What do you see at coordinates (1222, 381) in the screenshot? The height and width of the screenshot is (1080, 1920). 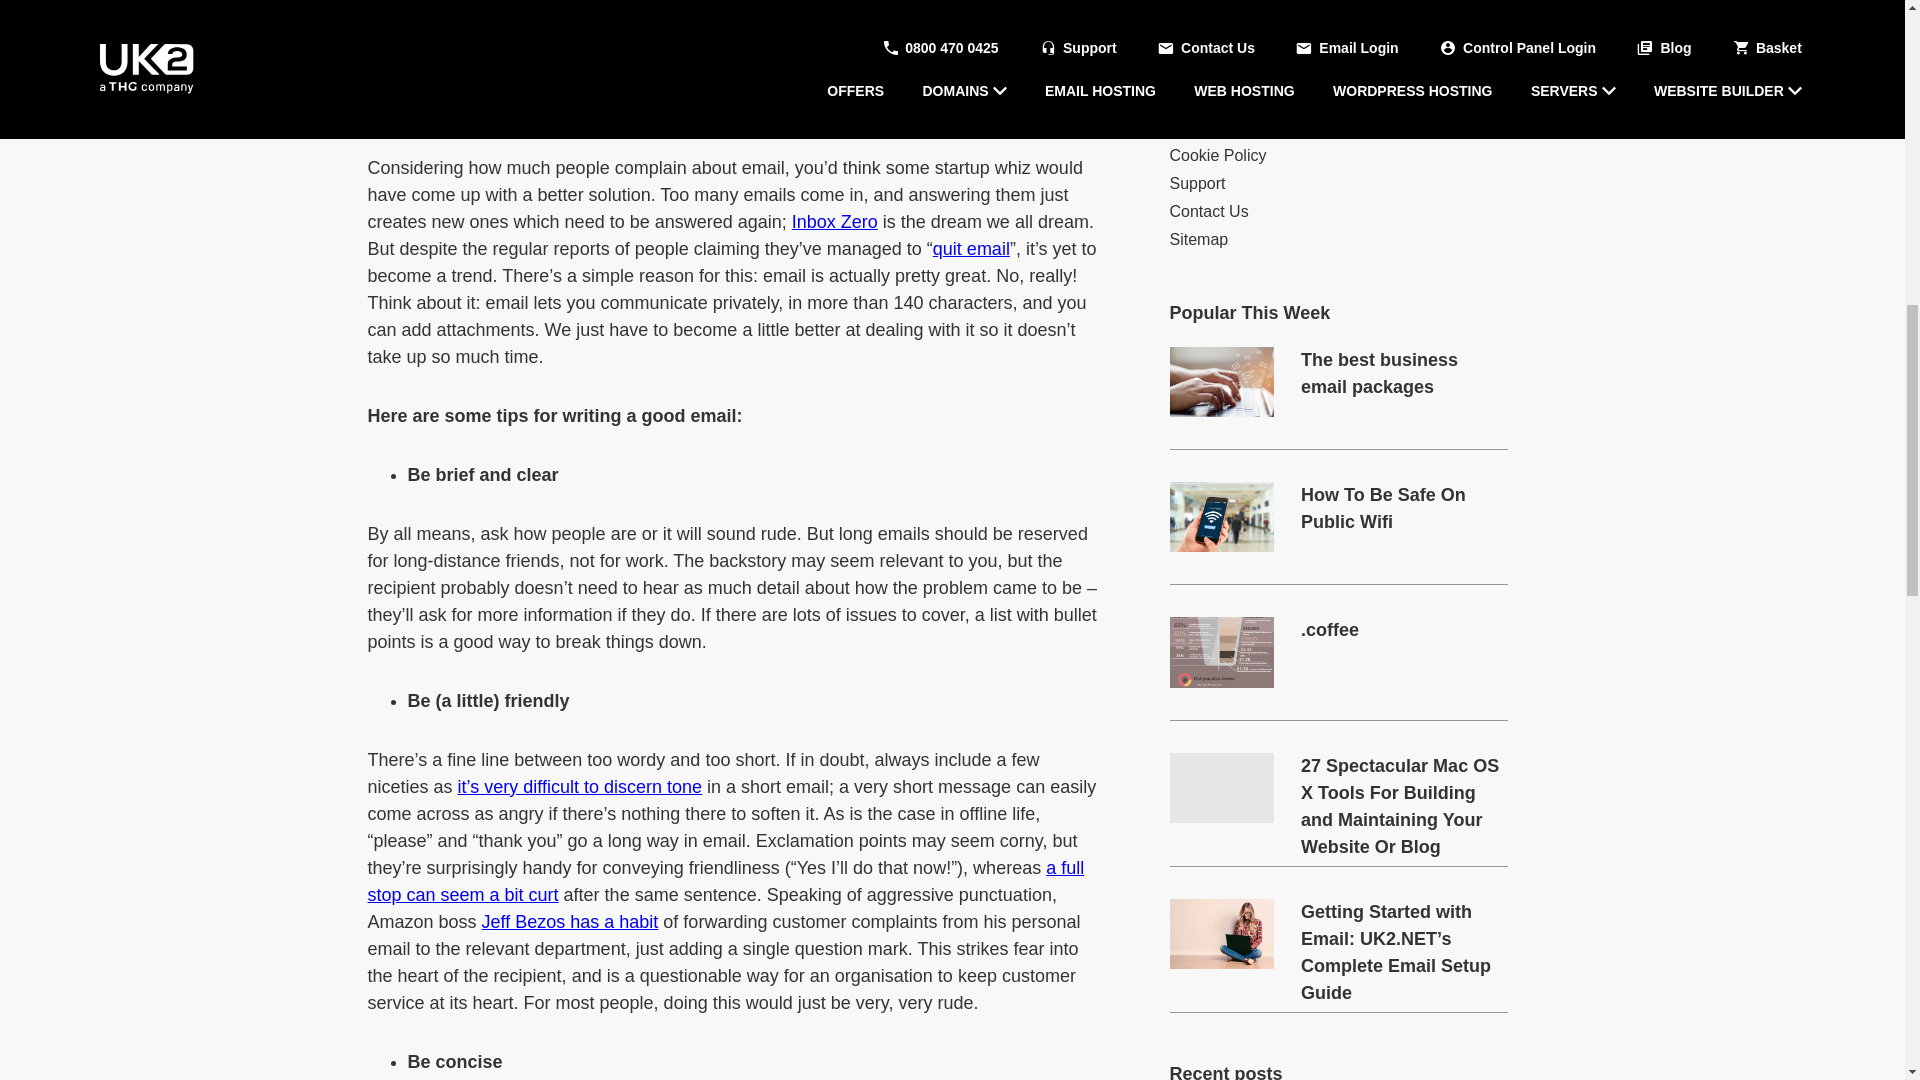 I see `The best business email packages` at bounding box center [1222, 381].